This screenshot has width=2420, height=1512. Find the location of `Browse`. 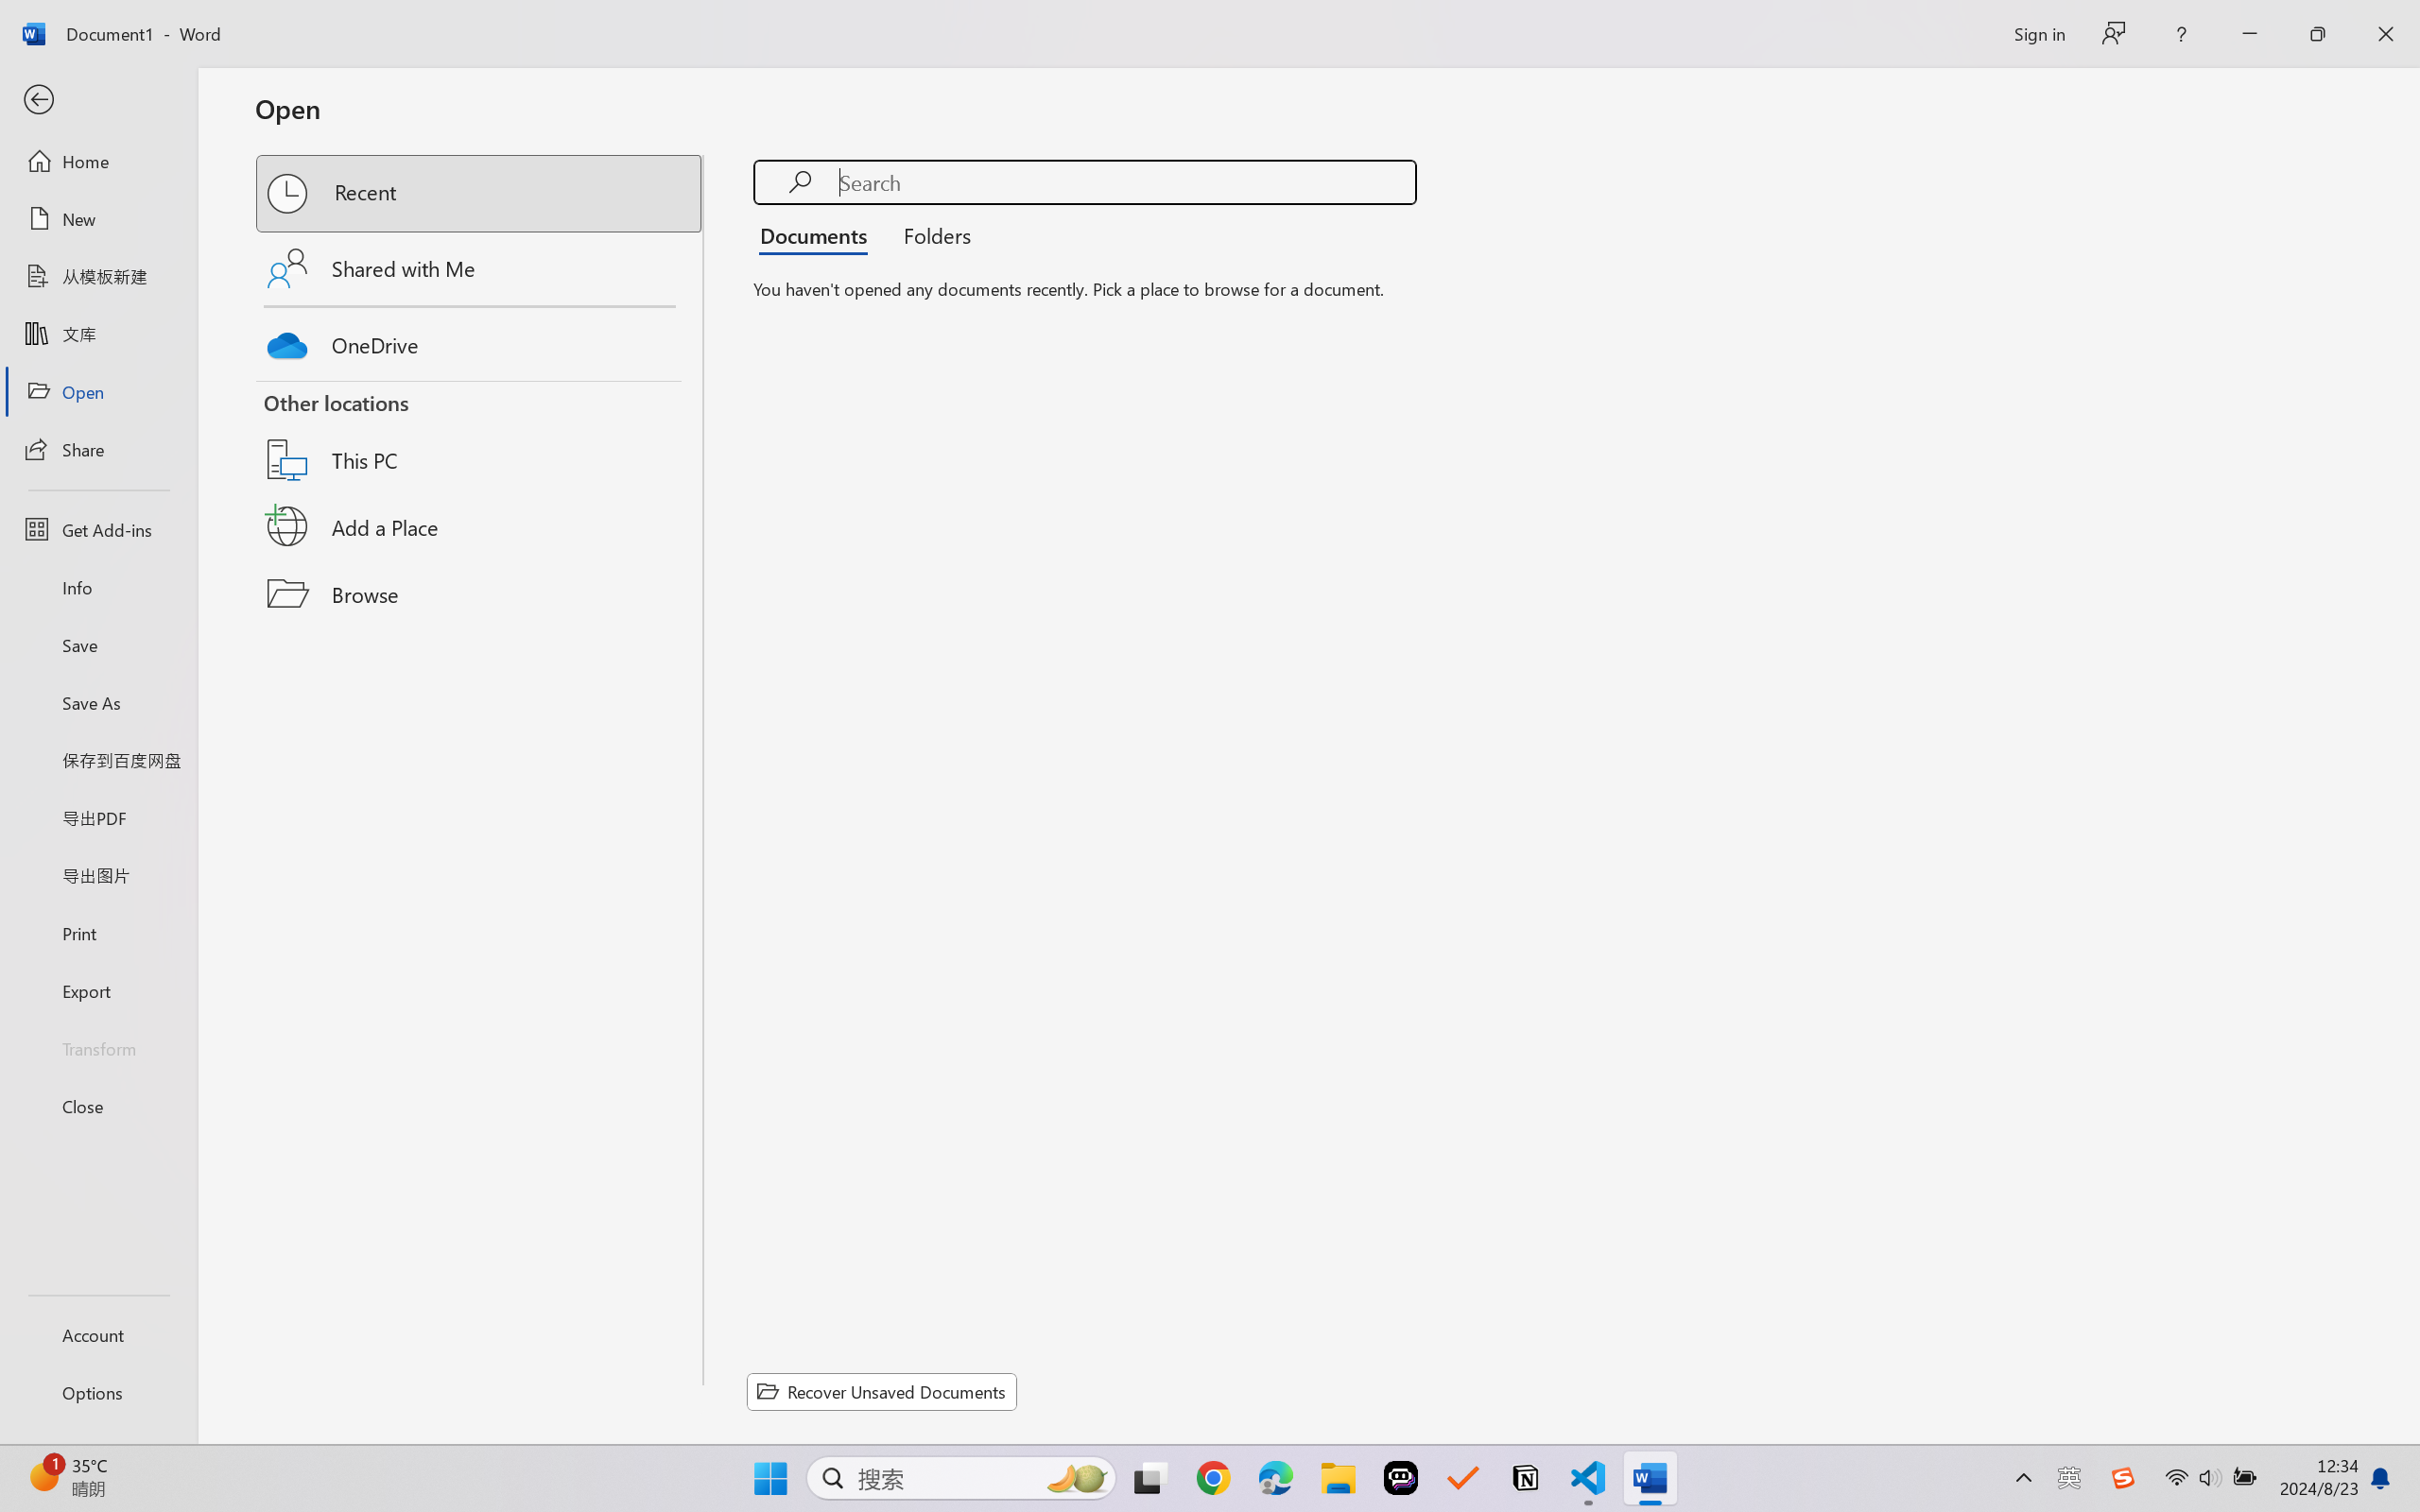

Browse is located at coordinates (480, 593).